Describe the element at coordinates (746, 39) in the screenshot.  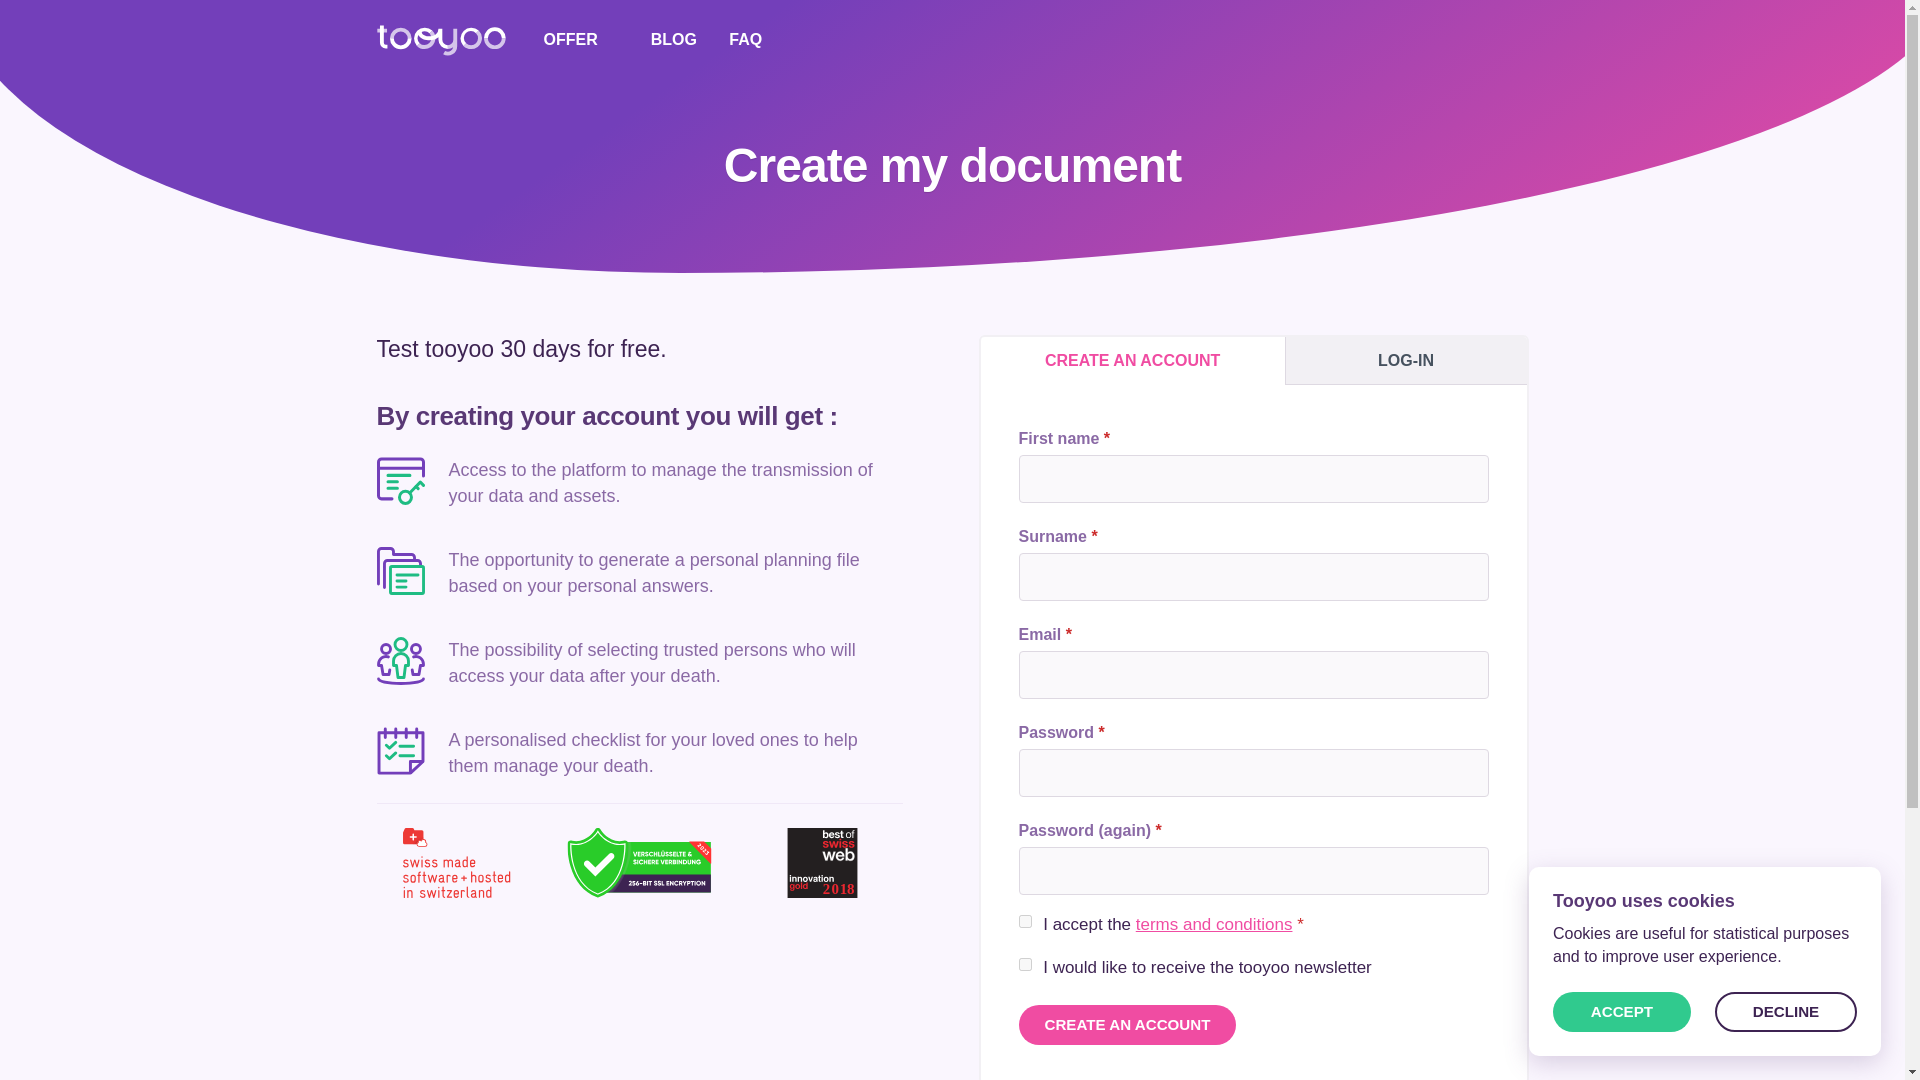
I see `FAQ` at that location.